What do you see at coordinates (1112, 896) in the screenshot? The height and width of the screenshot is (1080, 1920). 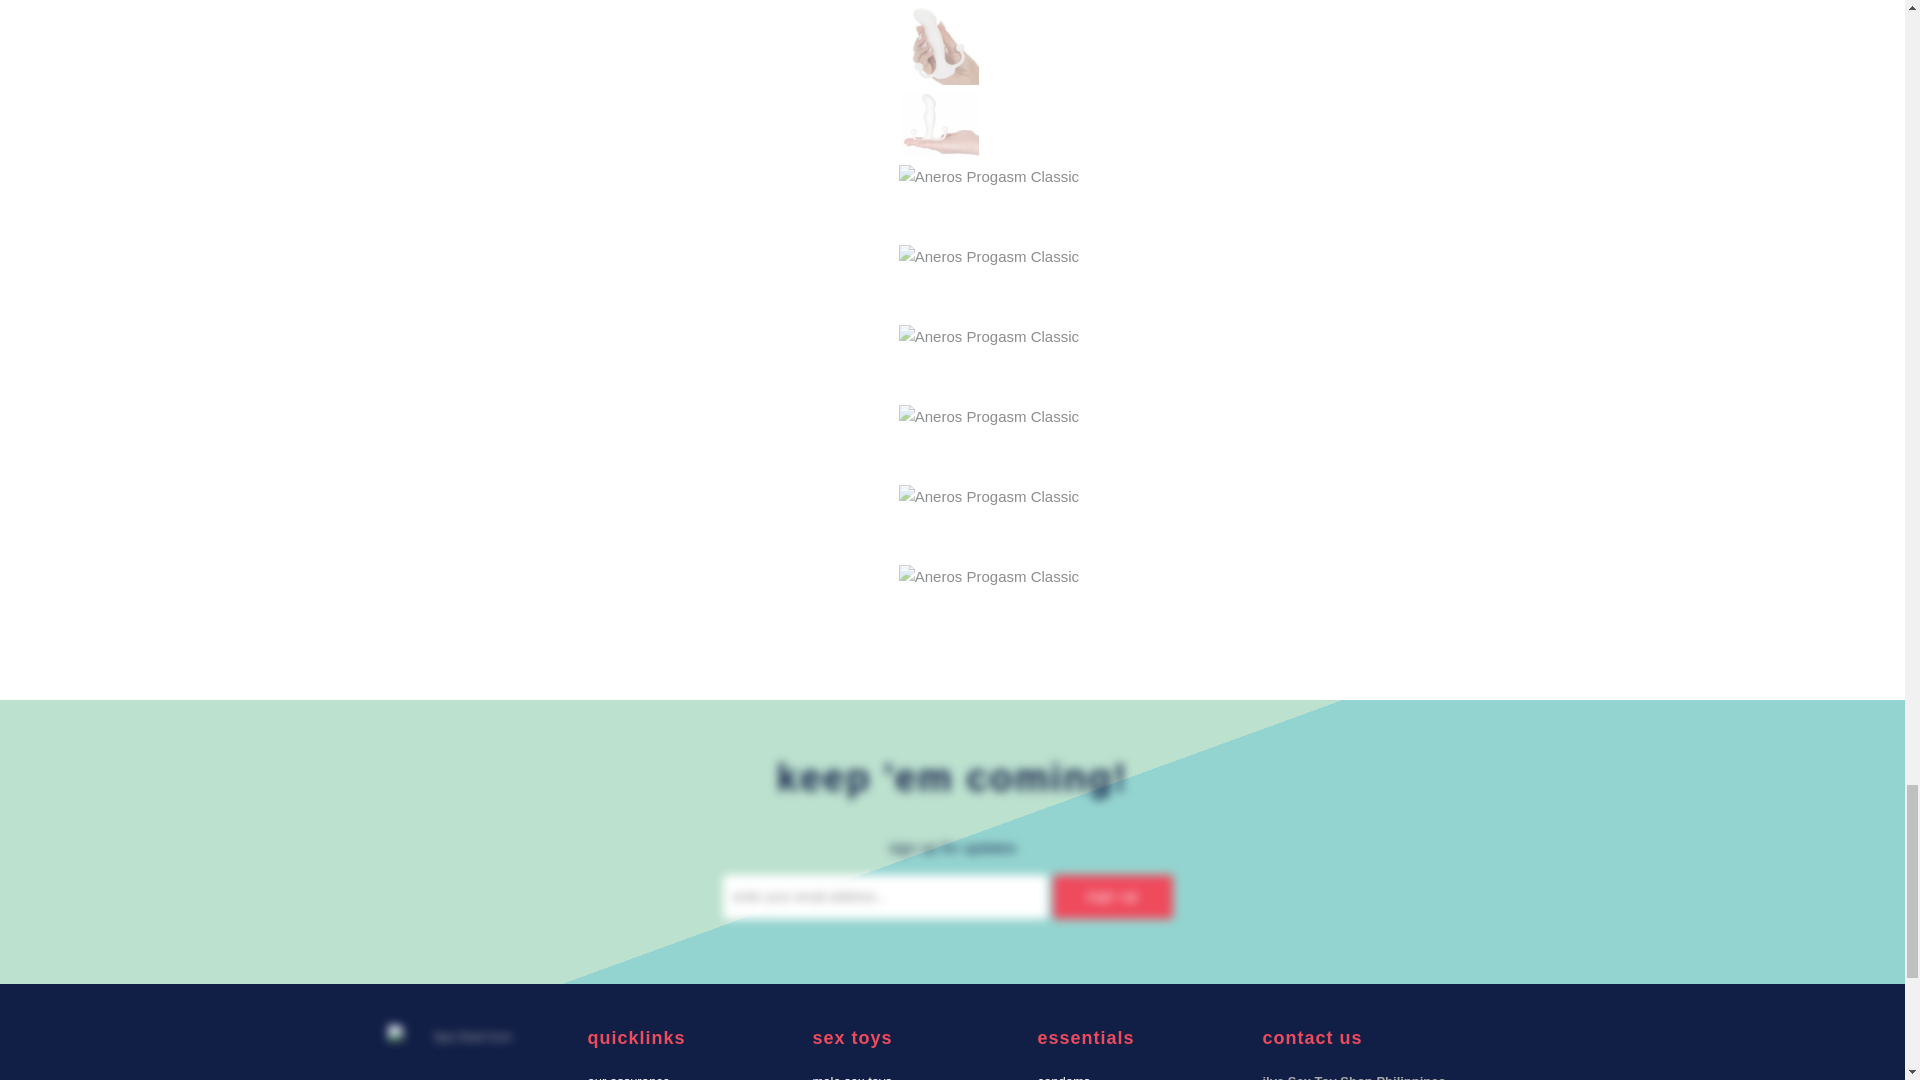 I see `Sign Up` at bounding box center [1112, 896].